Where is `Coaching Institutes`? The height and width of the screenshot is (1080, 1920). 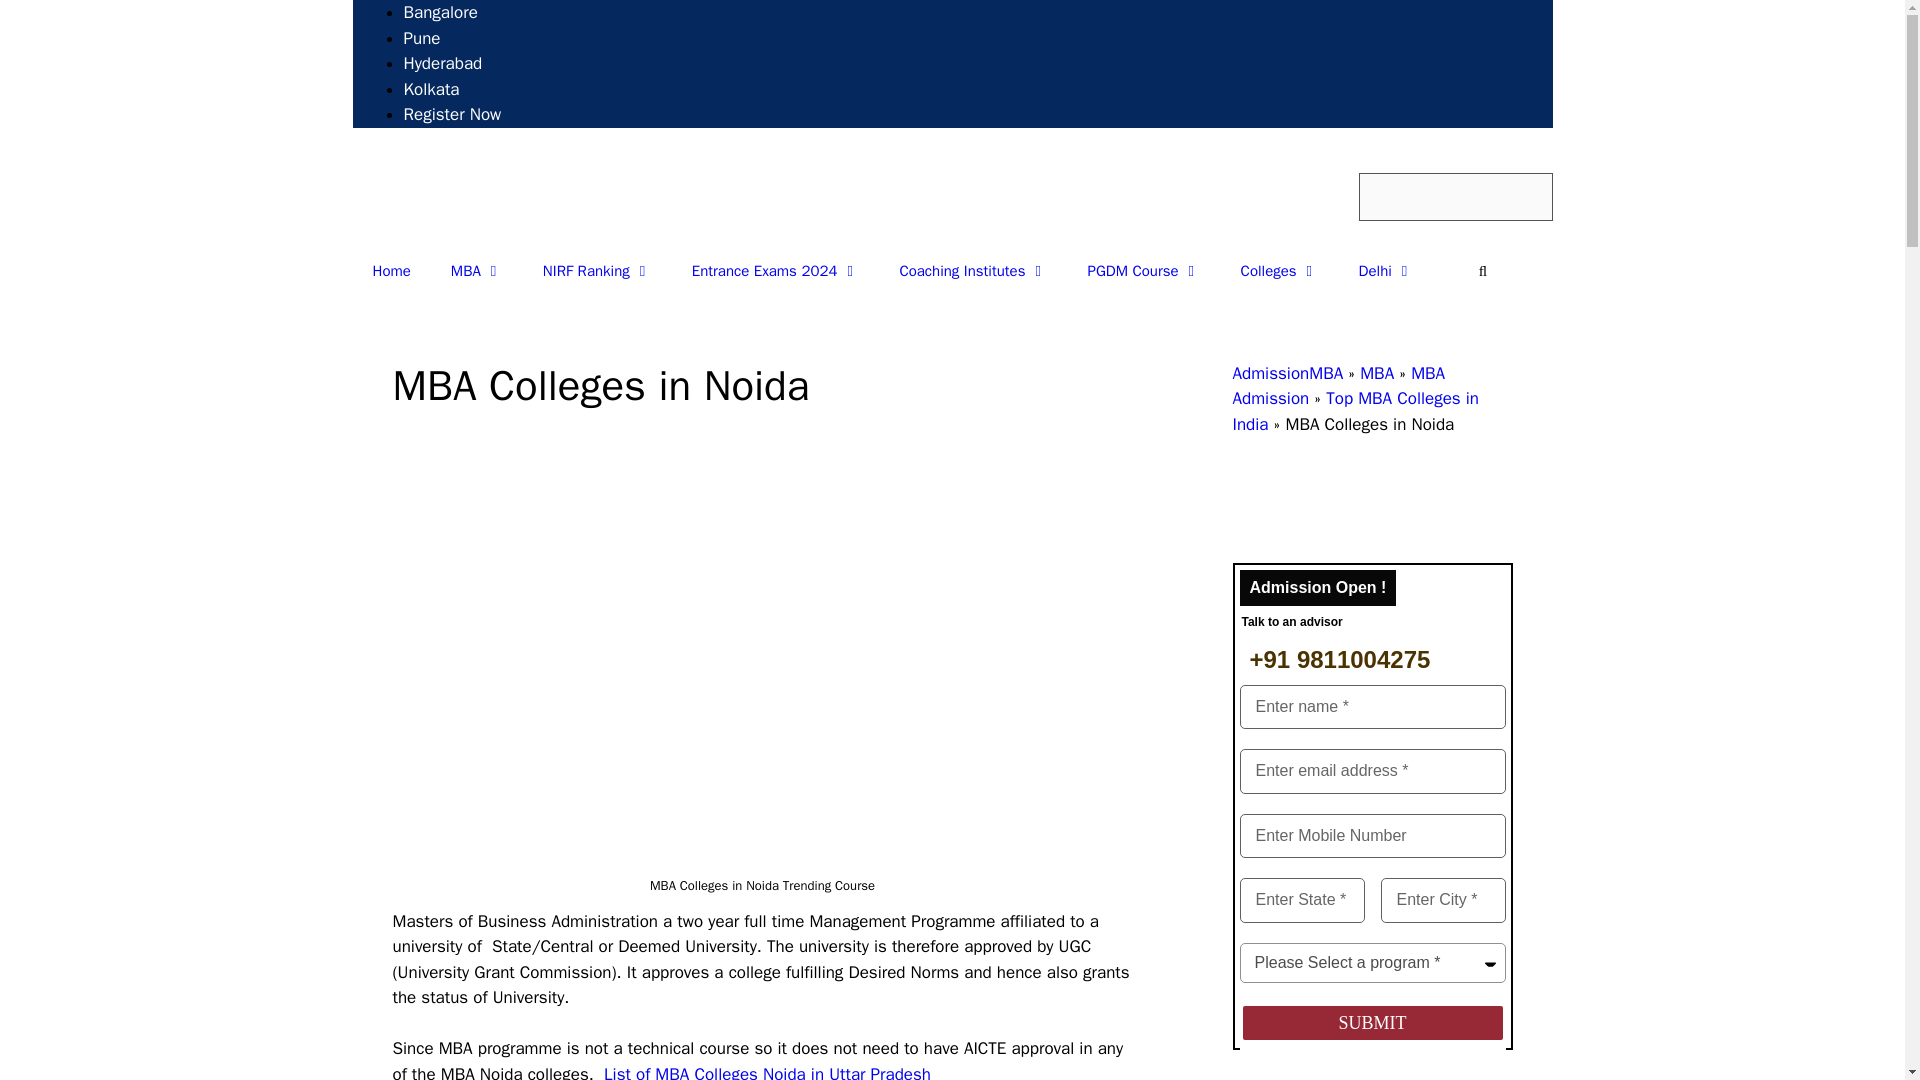
Coaching Institutes is located at coordinates (973, 270).